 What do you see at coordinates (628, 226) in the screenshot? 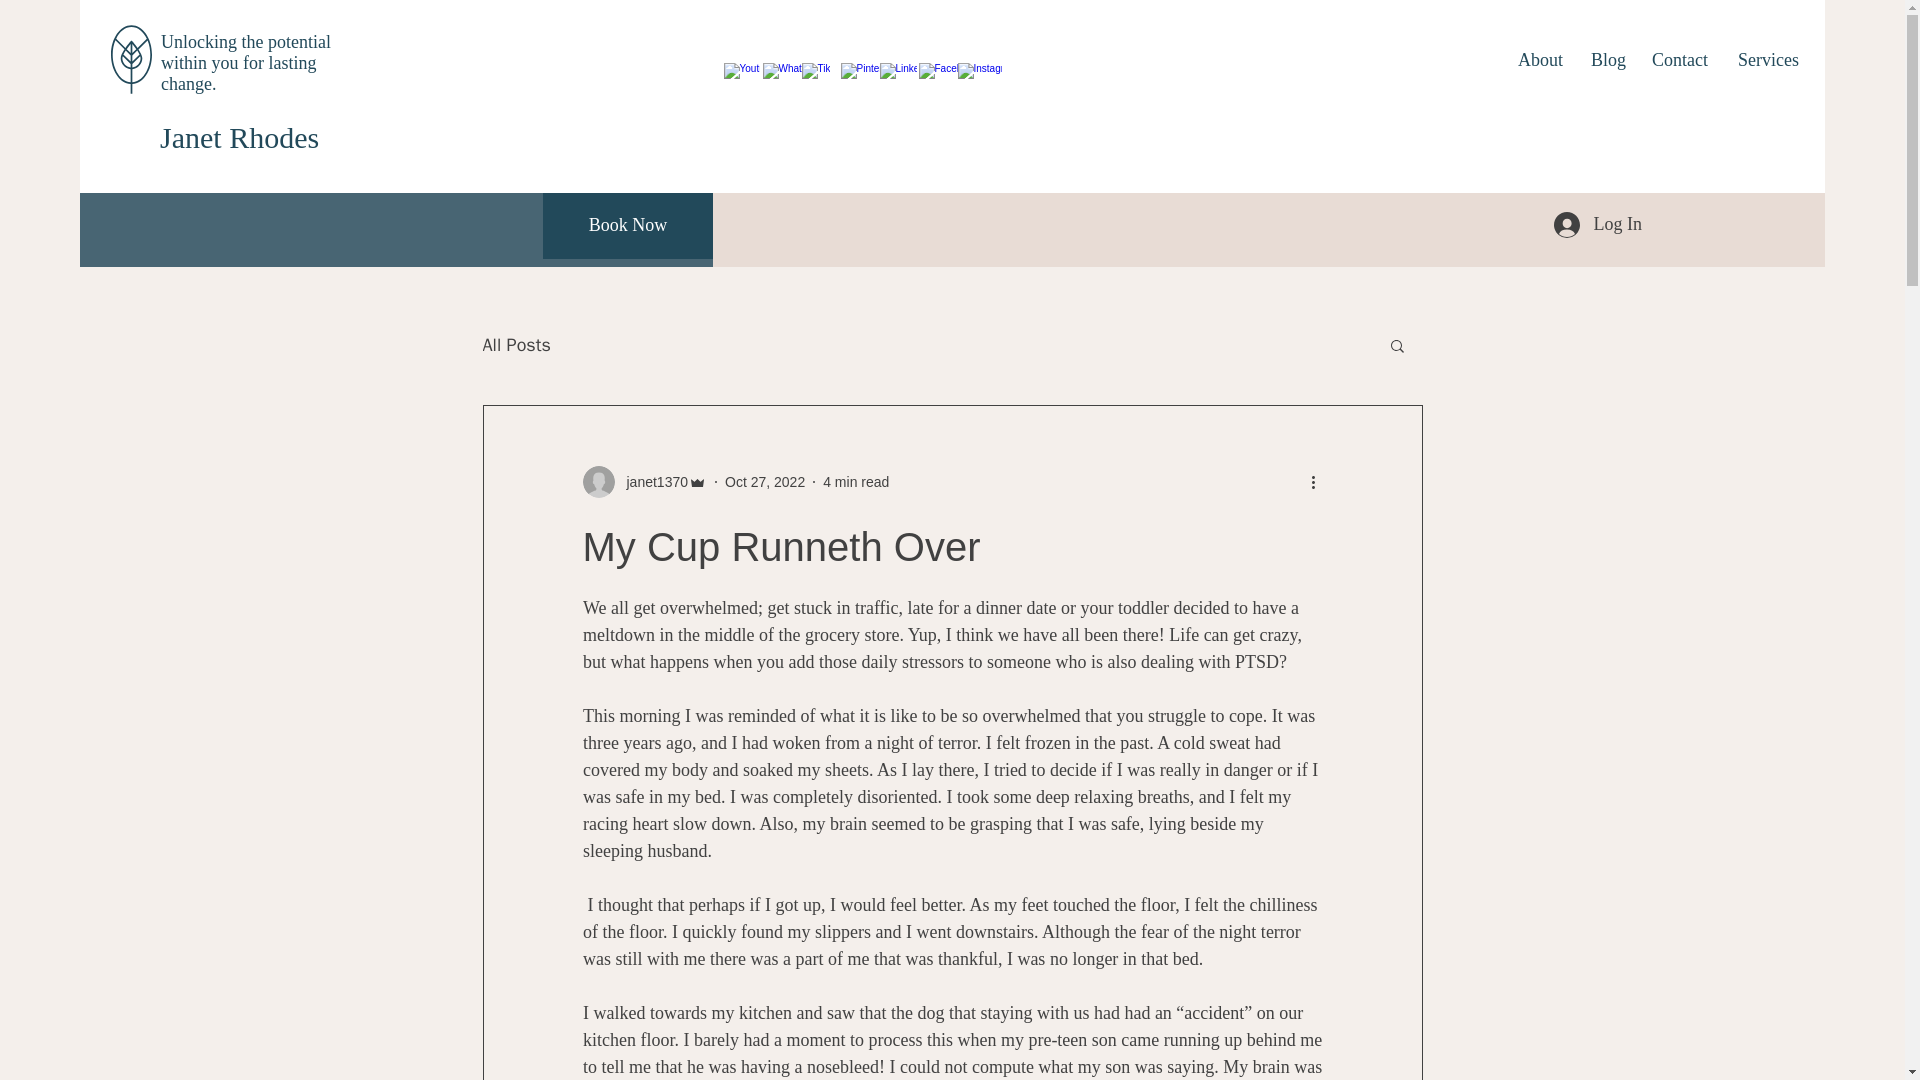
I see `Book Now` at bounding box center [628, 226].